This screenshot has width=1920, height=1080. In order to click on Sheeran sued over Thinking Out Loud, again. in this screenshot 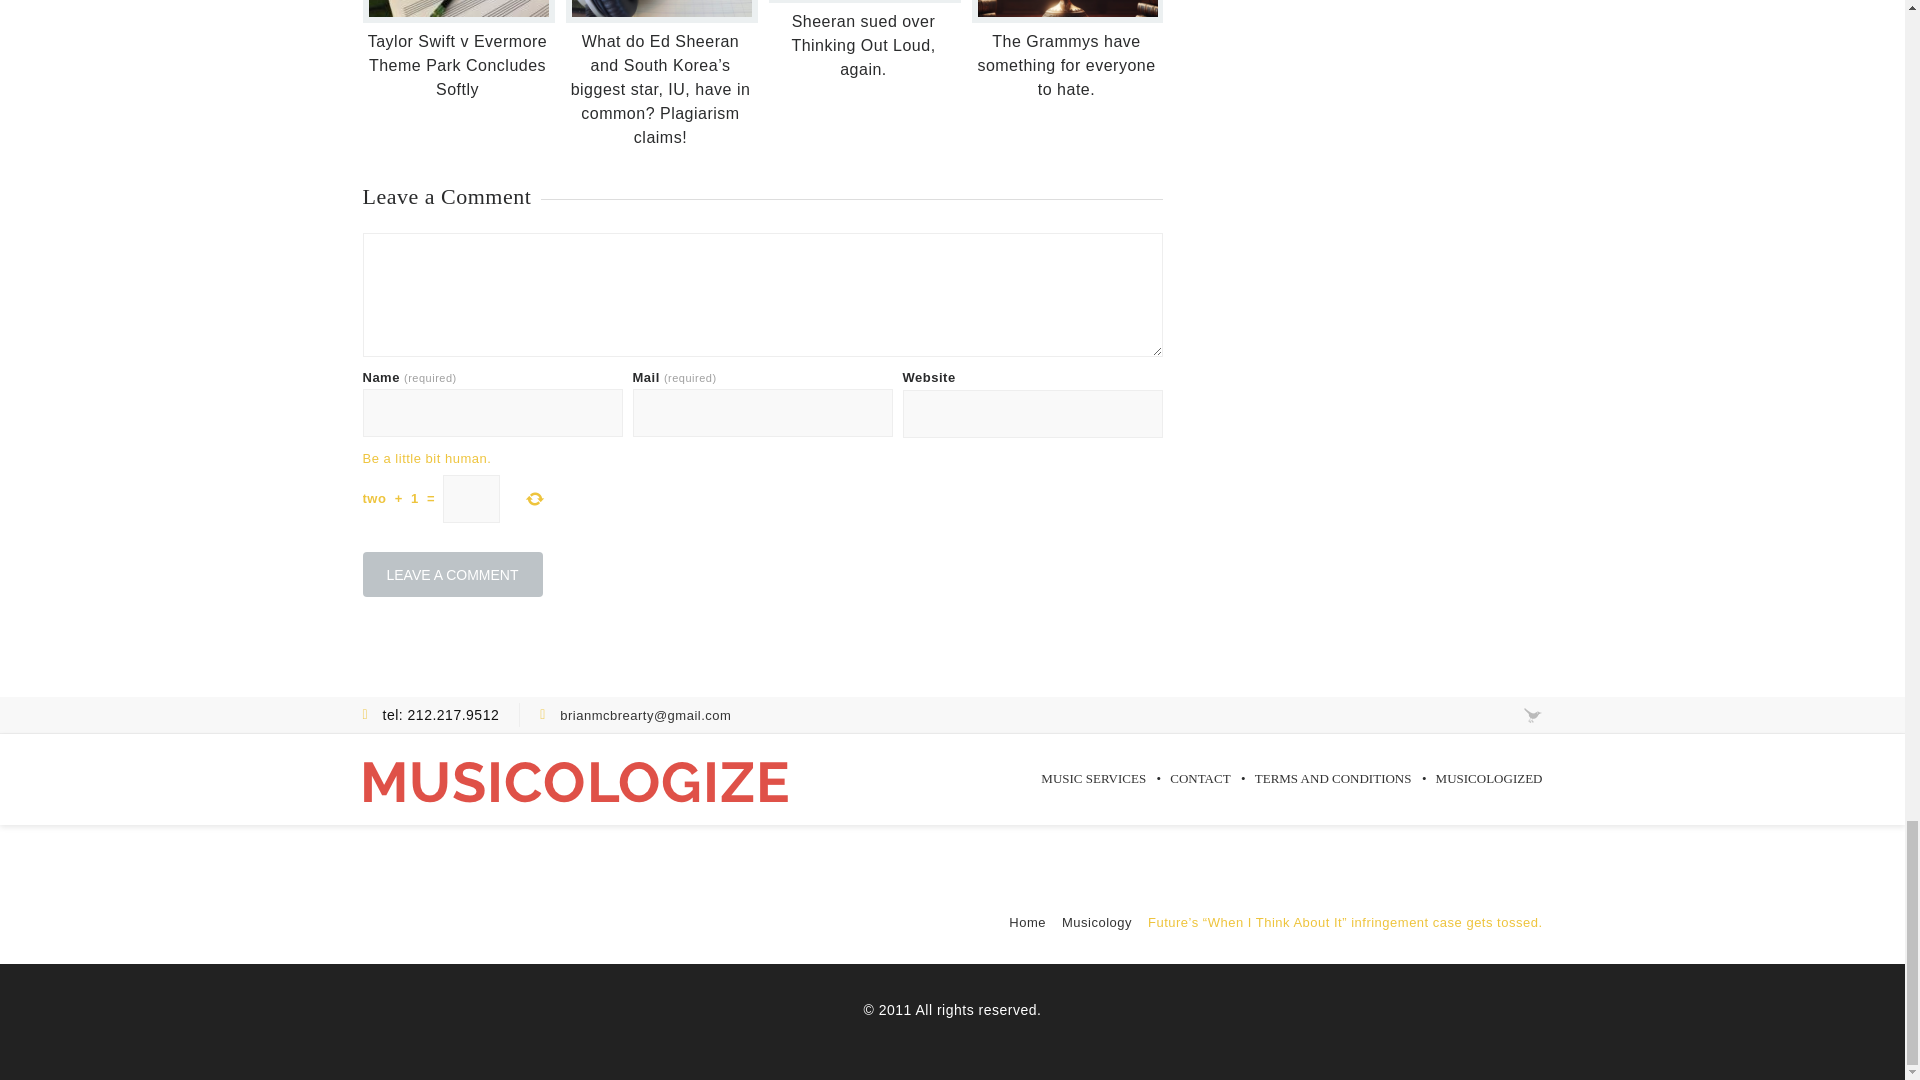, I will do `click(863, 44)`.